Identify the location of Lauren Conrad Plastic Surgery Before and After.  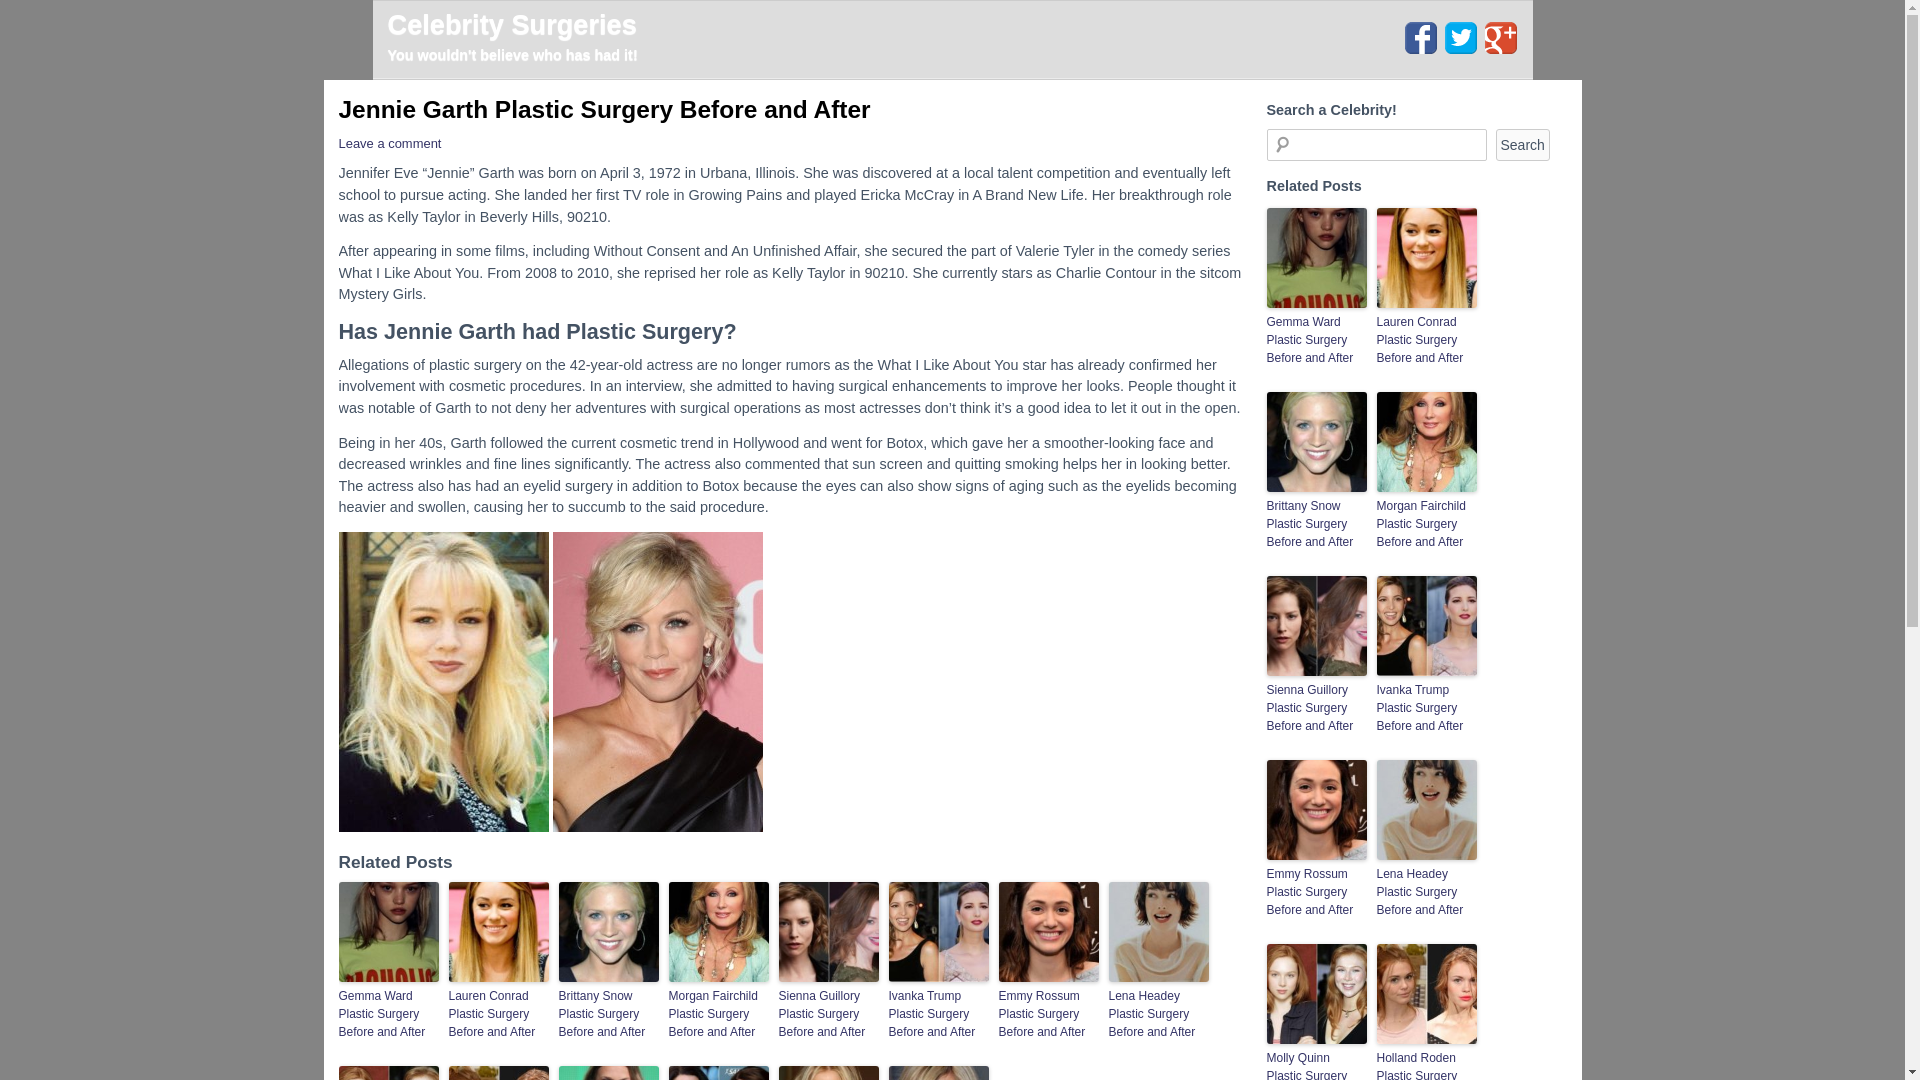
(497, 1014).